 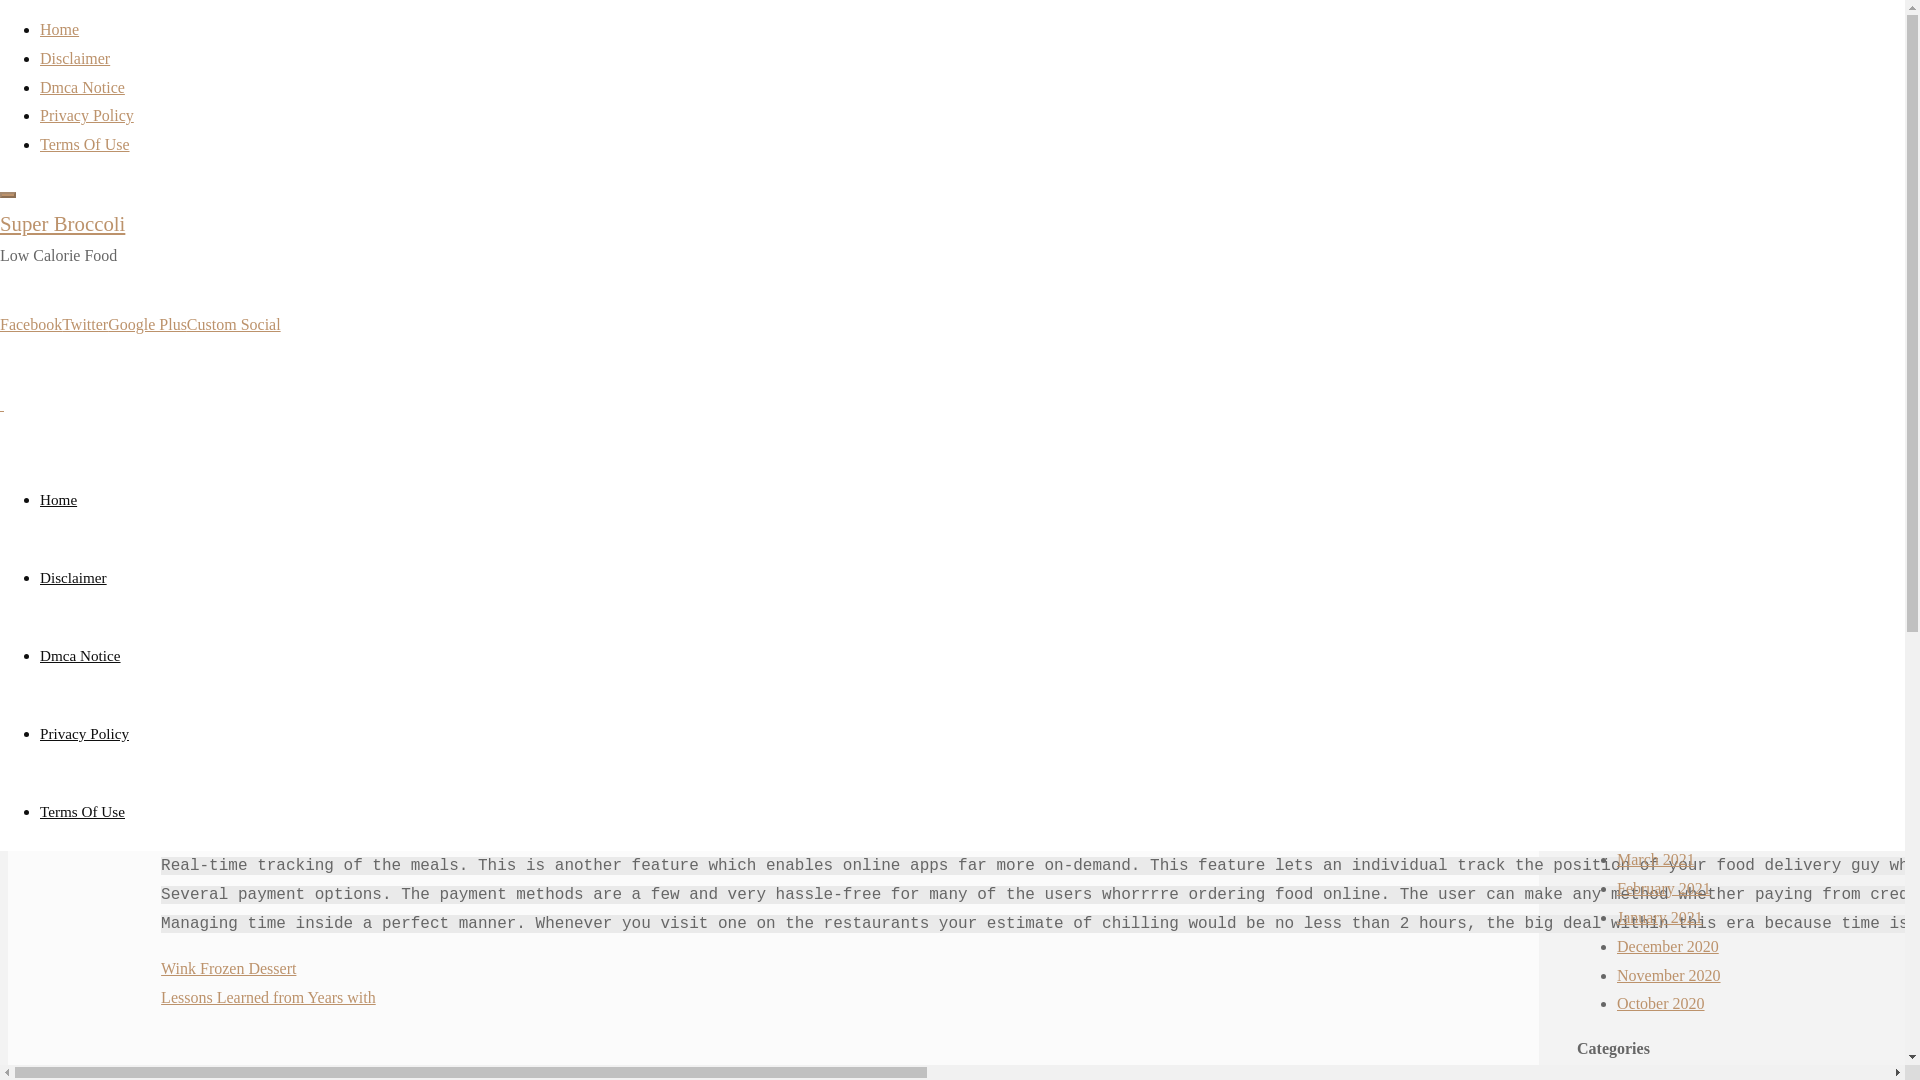 What do you see at coordinates (59, 28) in the screenshot?
I see `Home` at bounding box center [59, 28].